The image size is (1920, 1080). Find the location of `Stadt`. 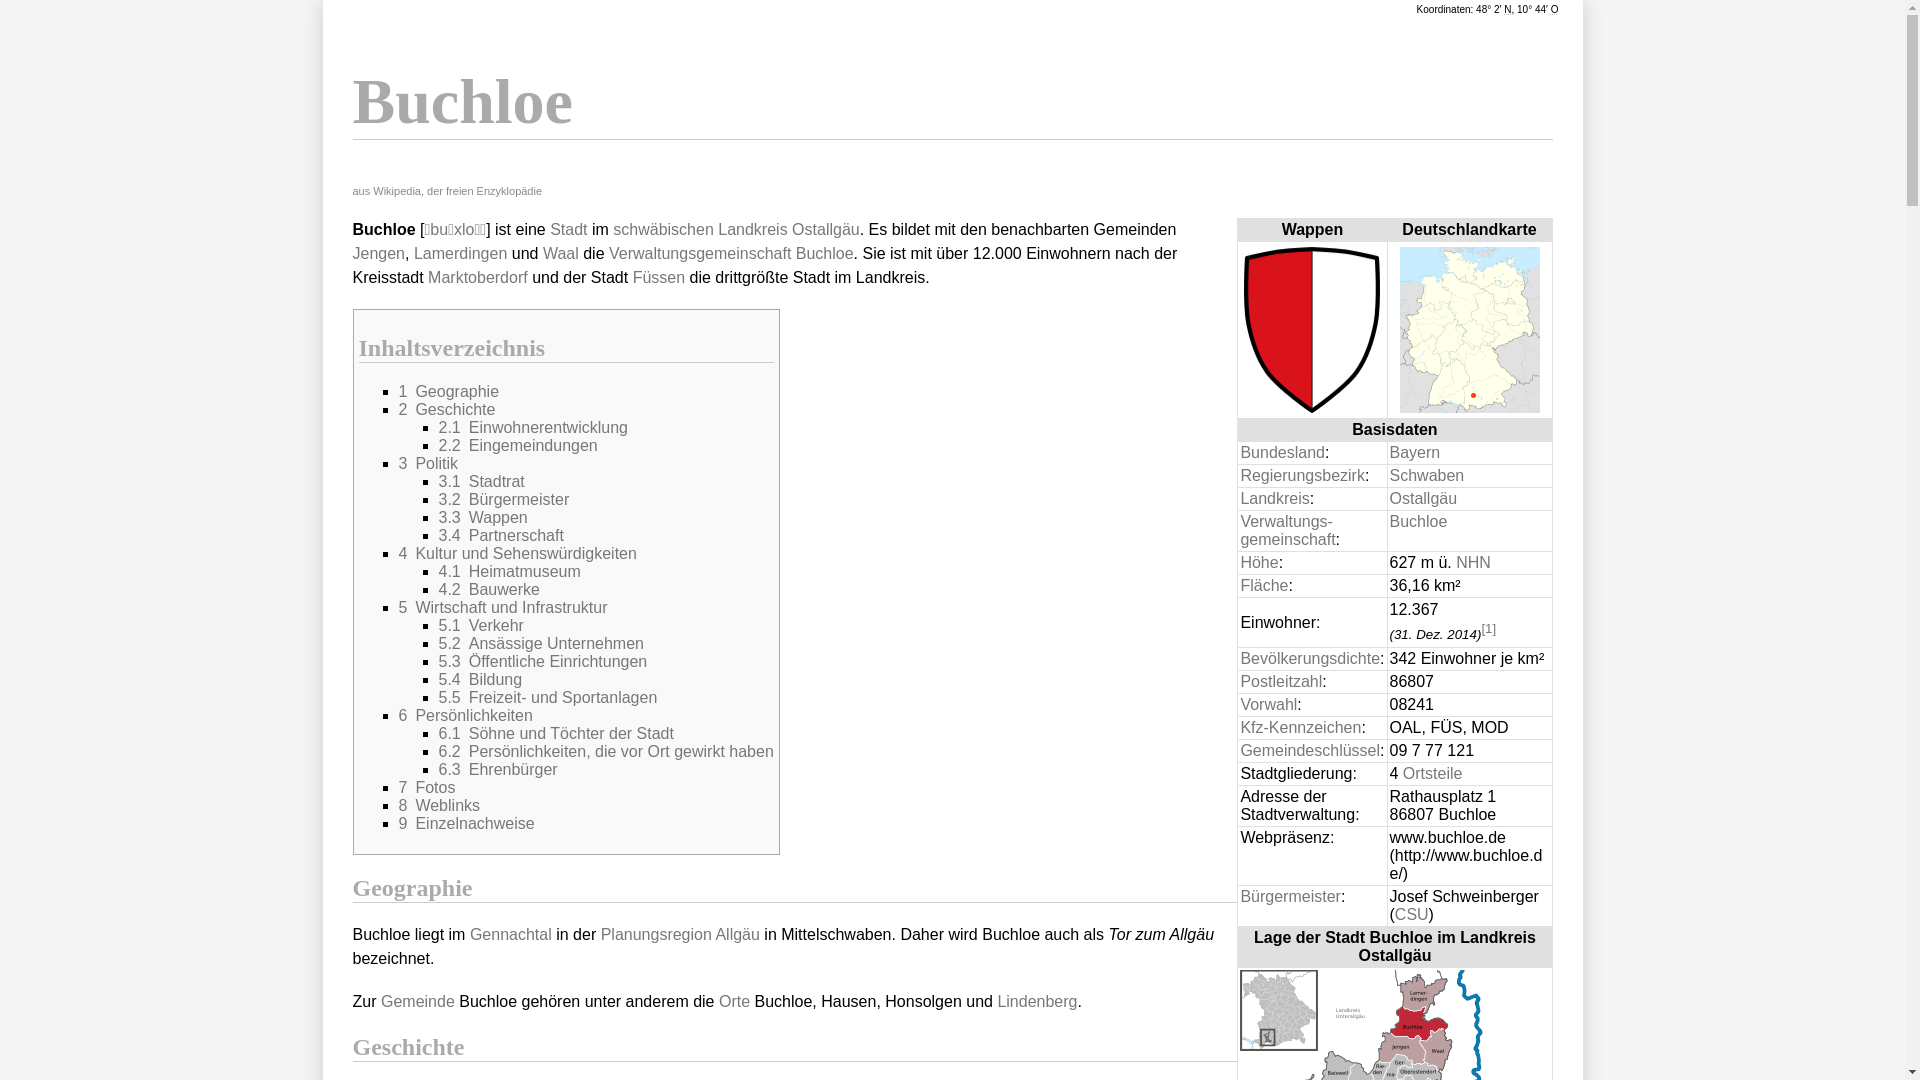

Stadt is located at coordinates (568, 230).